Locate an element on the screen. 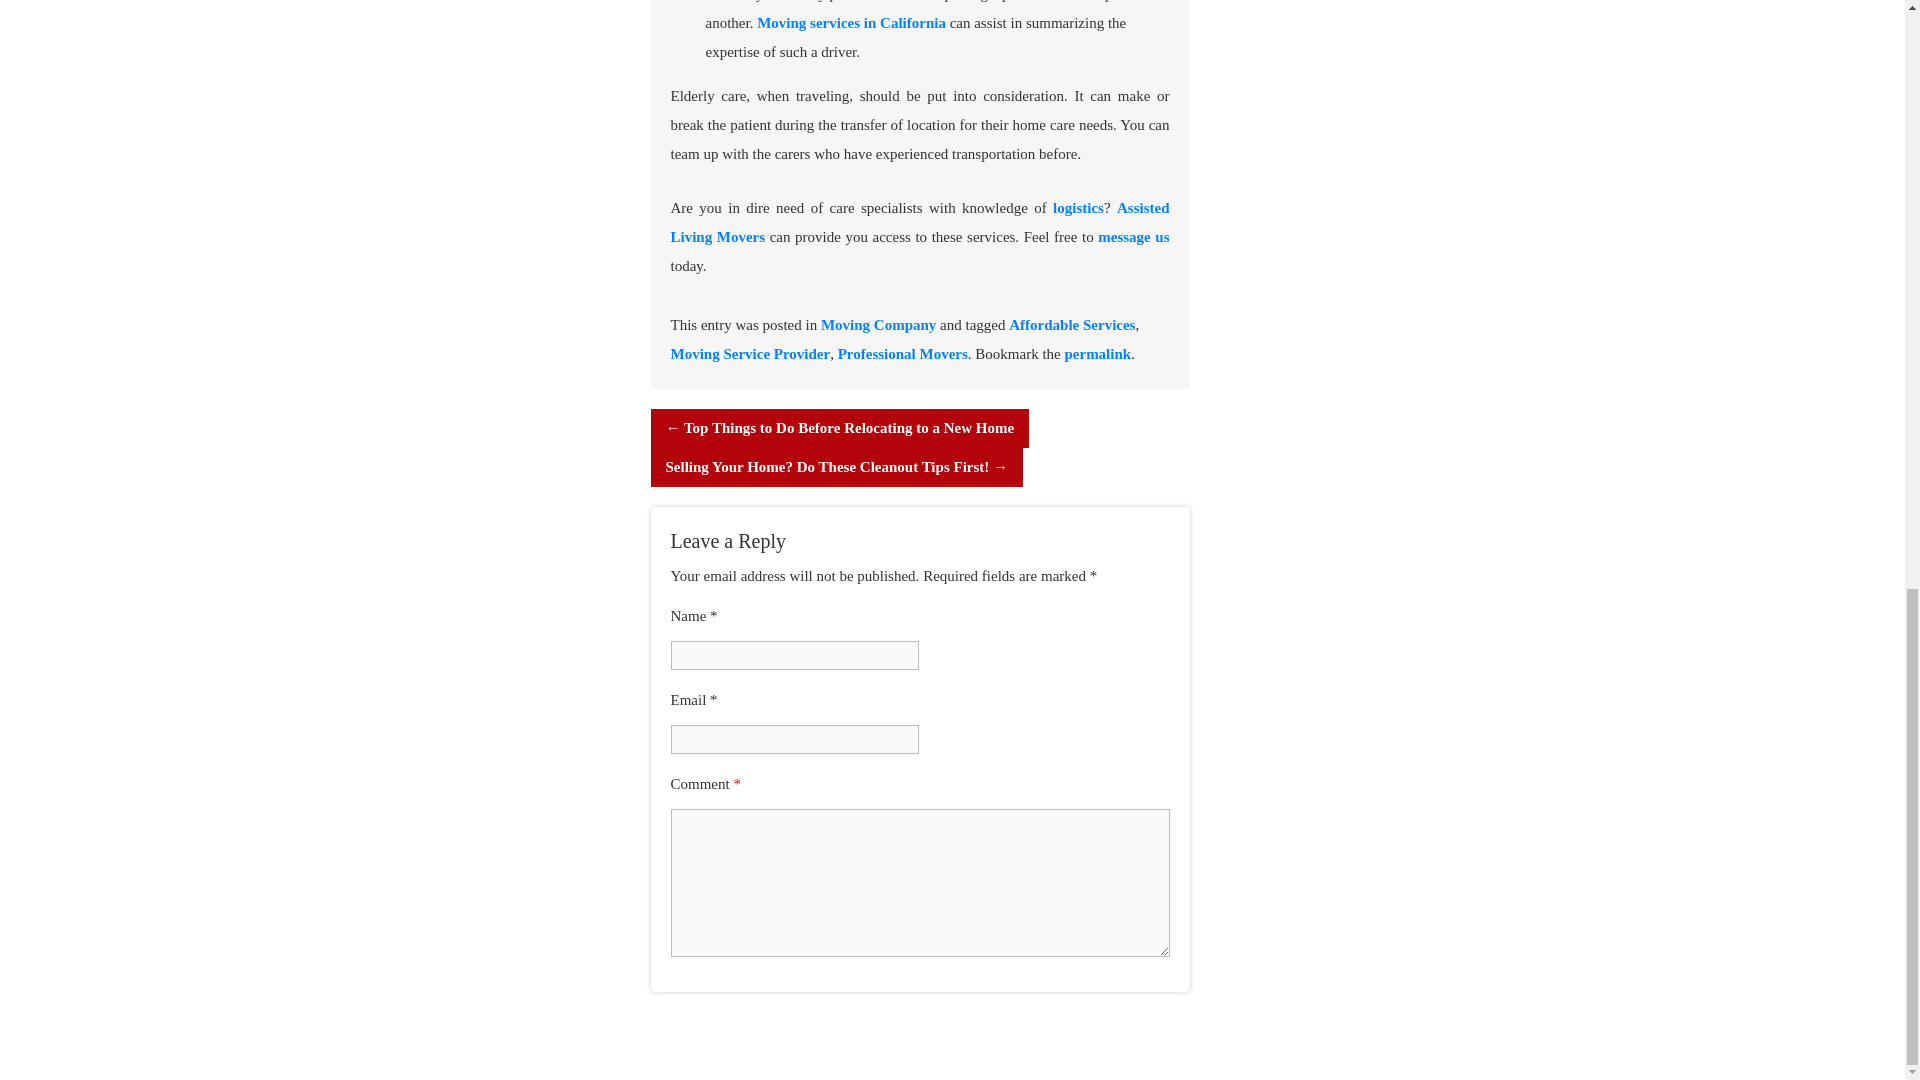  Professional Movers is located at coordinates (902, 353).